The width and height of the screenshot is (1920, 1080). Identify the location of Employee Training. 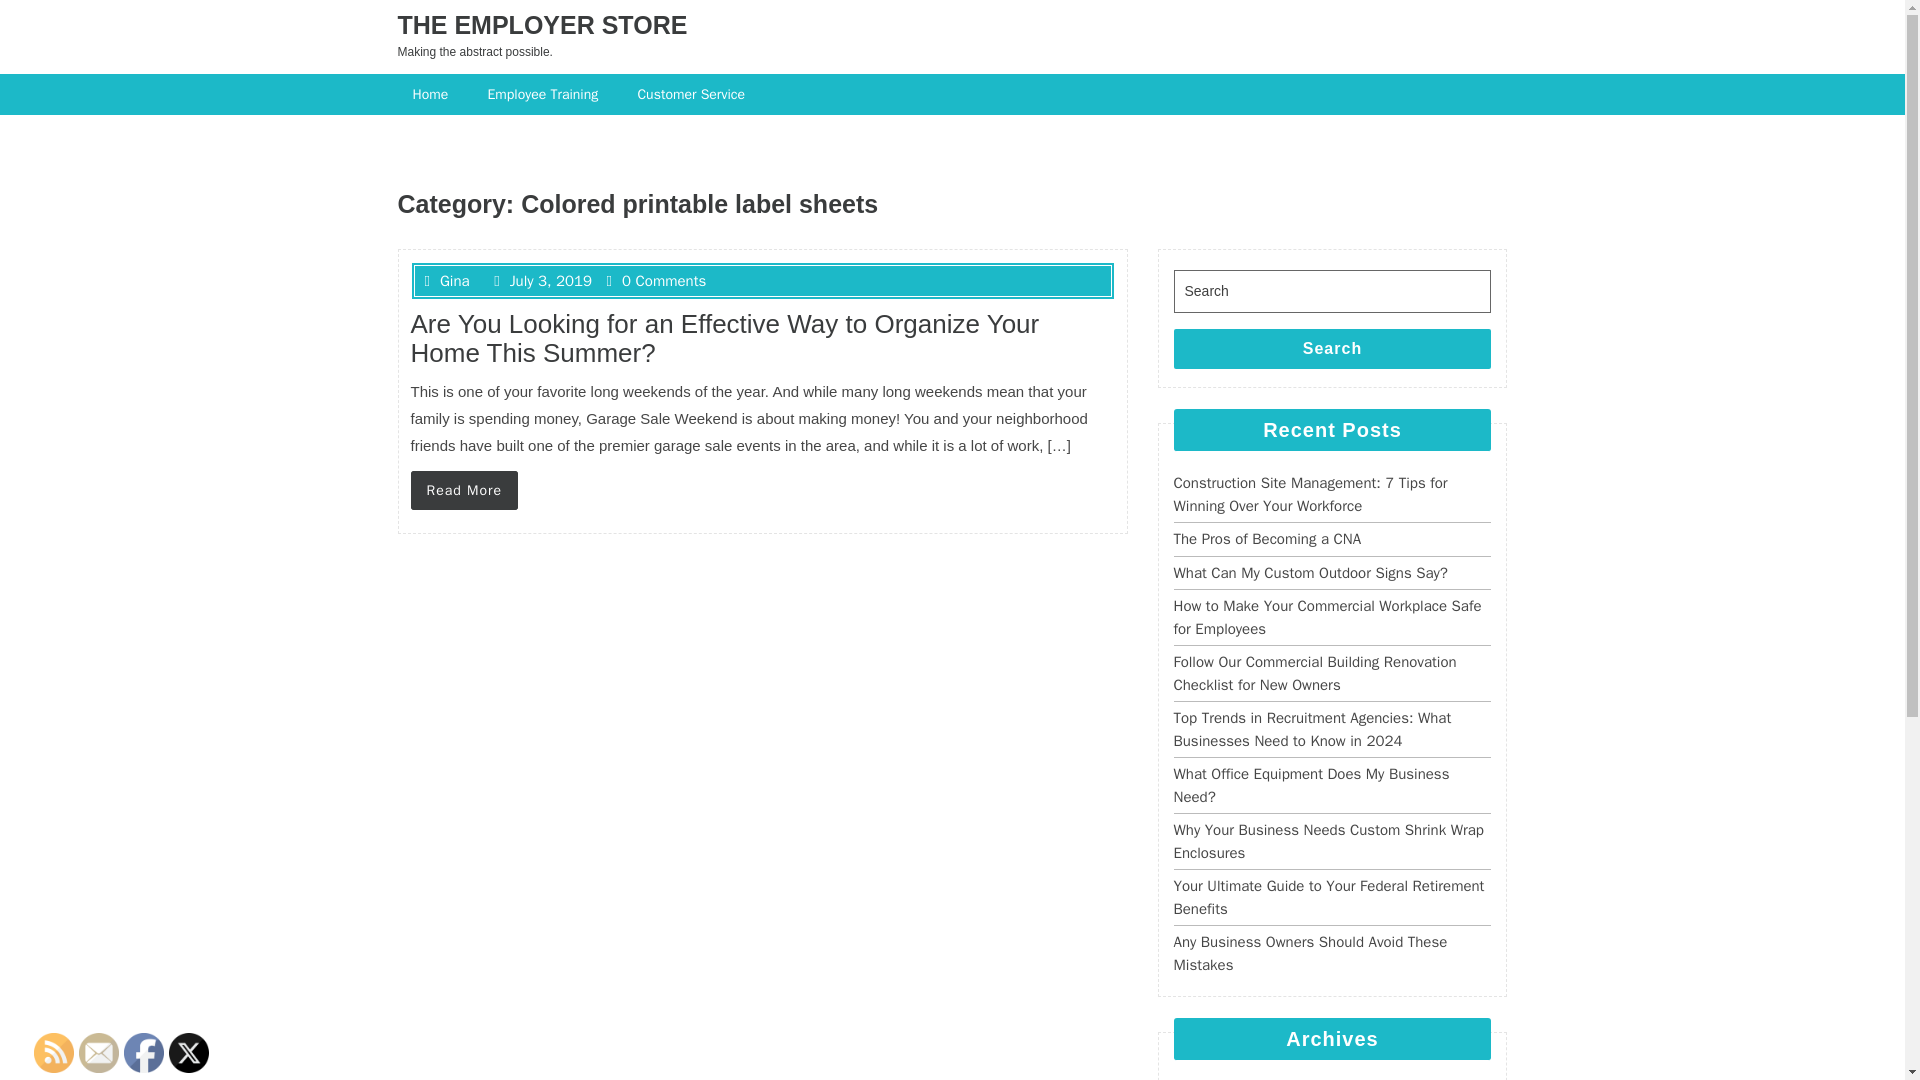
(545, 94).